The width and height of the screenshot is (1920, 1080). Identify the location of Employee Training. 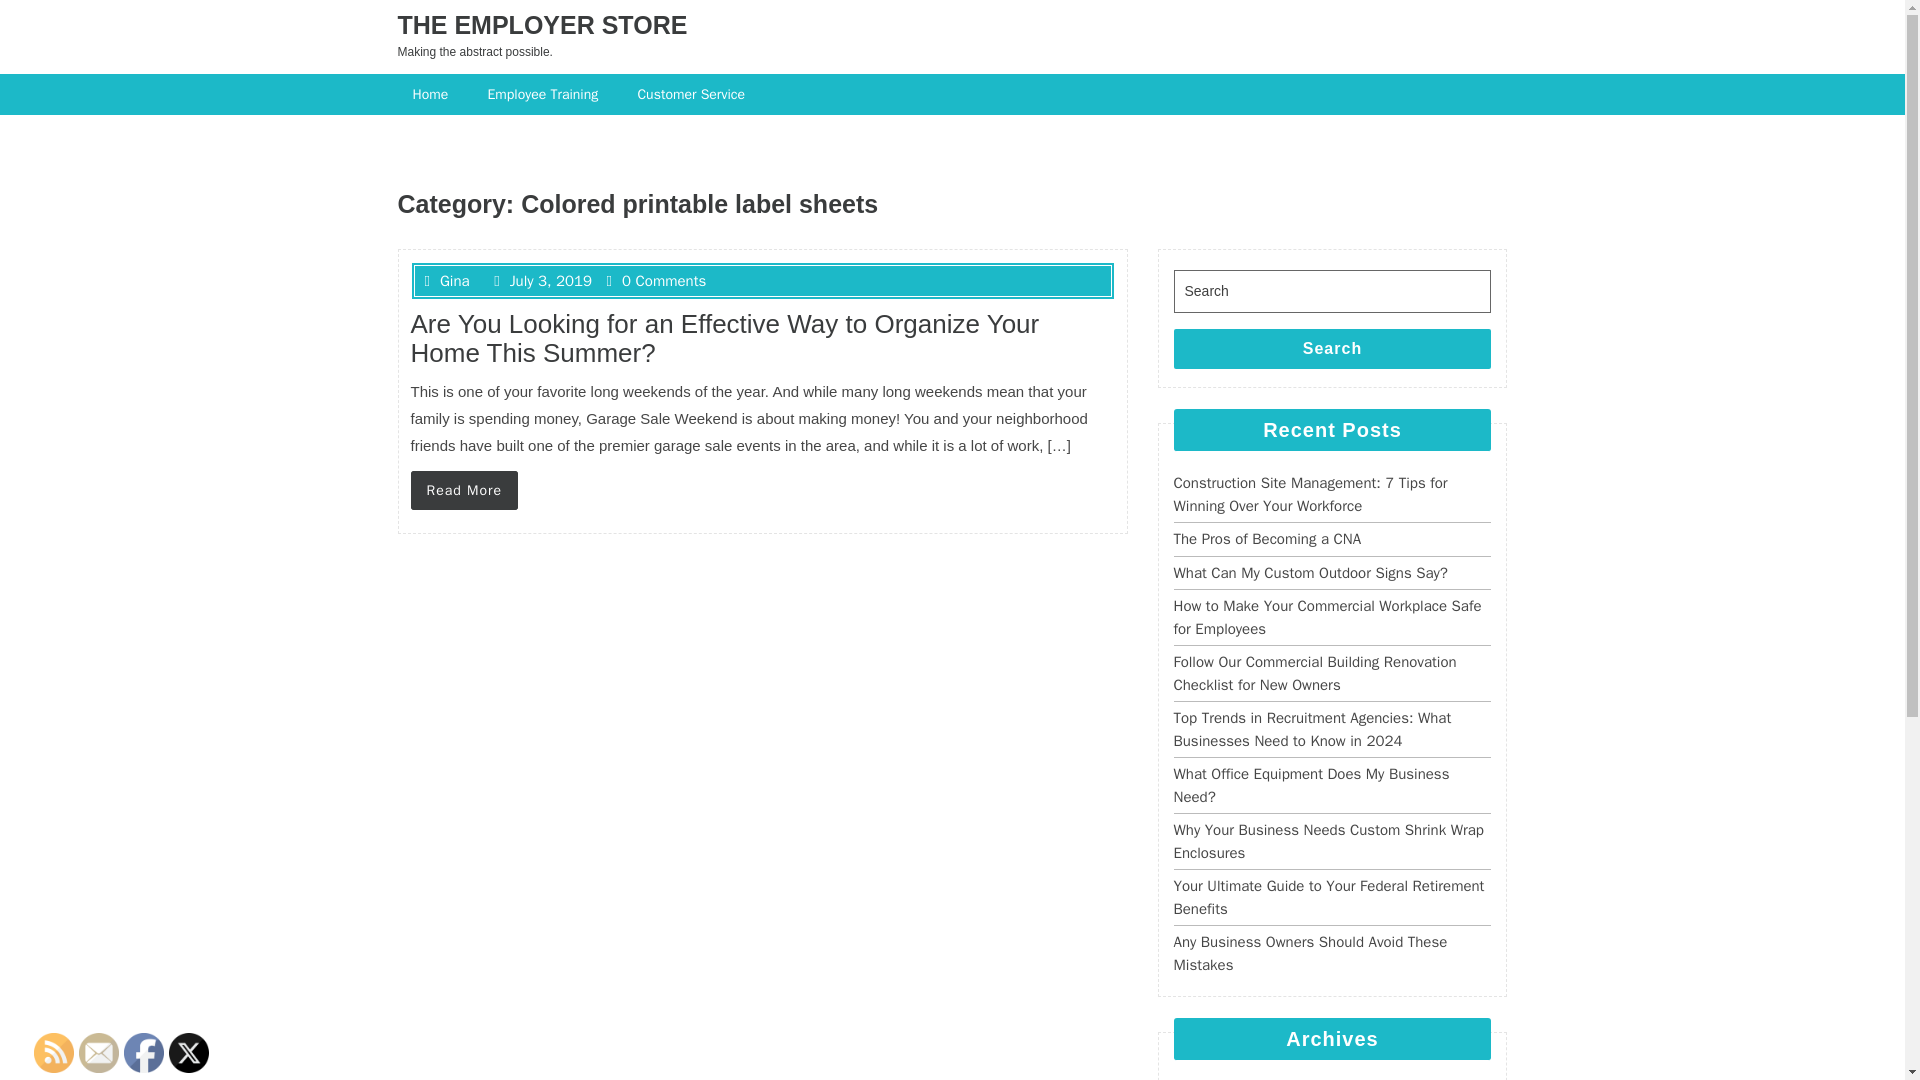
(545, 94).